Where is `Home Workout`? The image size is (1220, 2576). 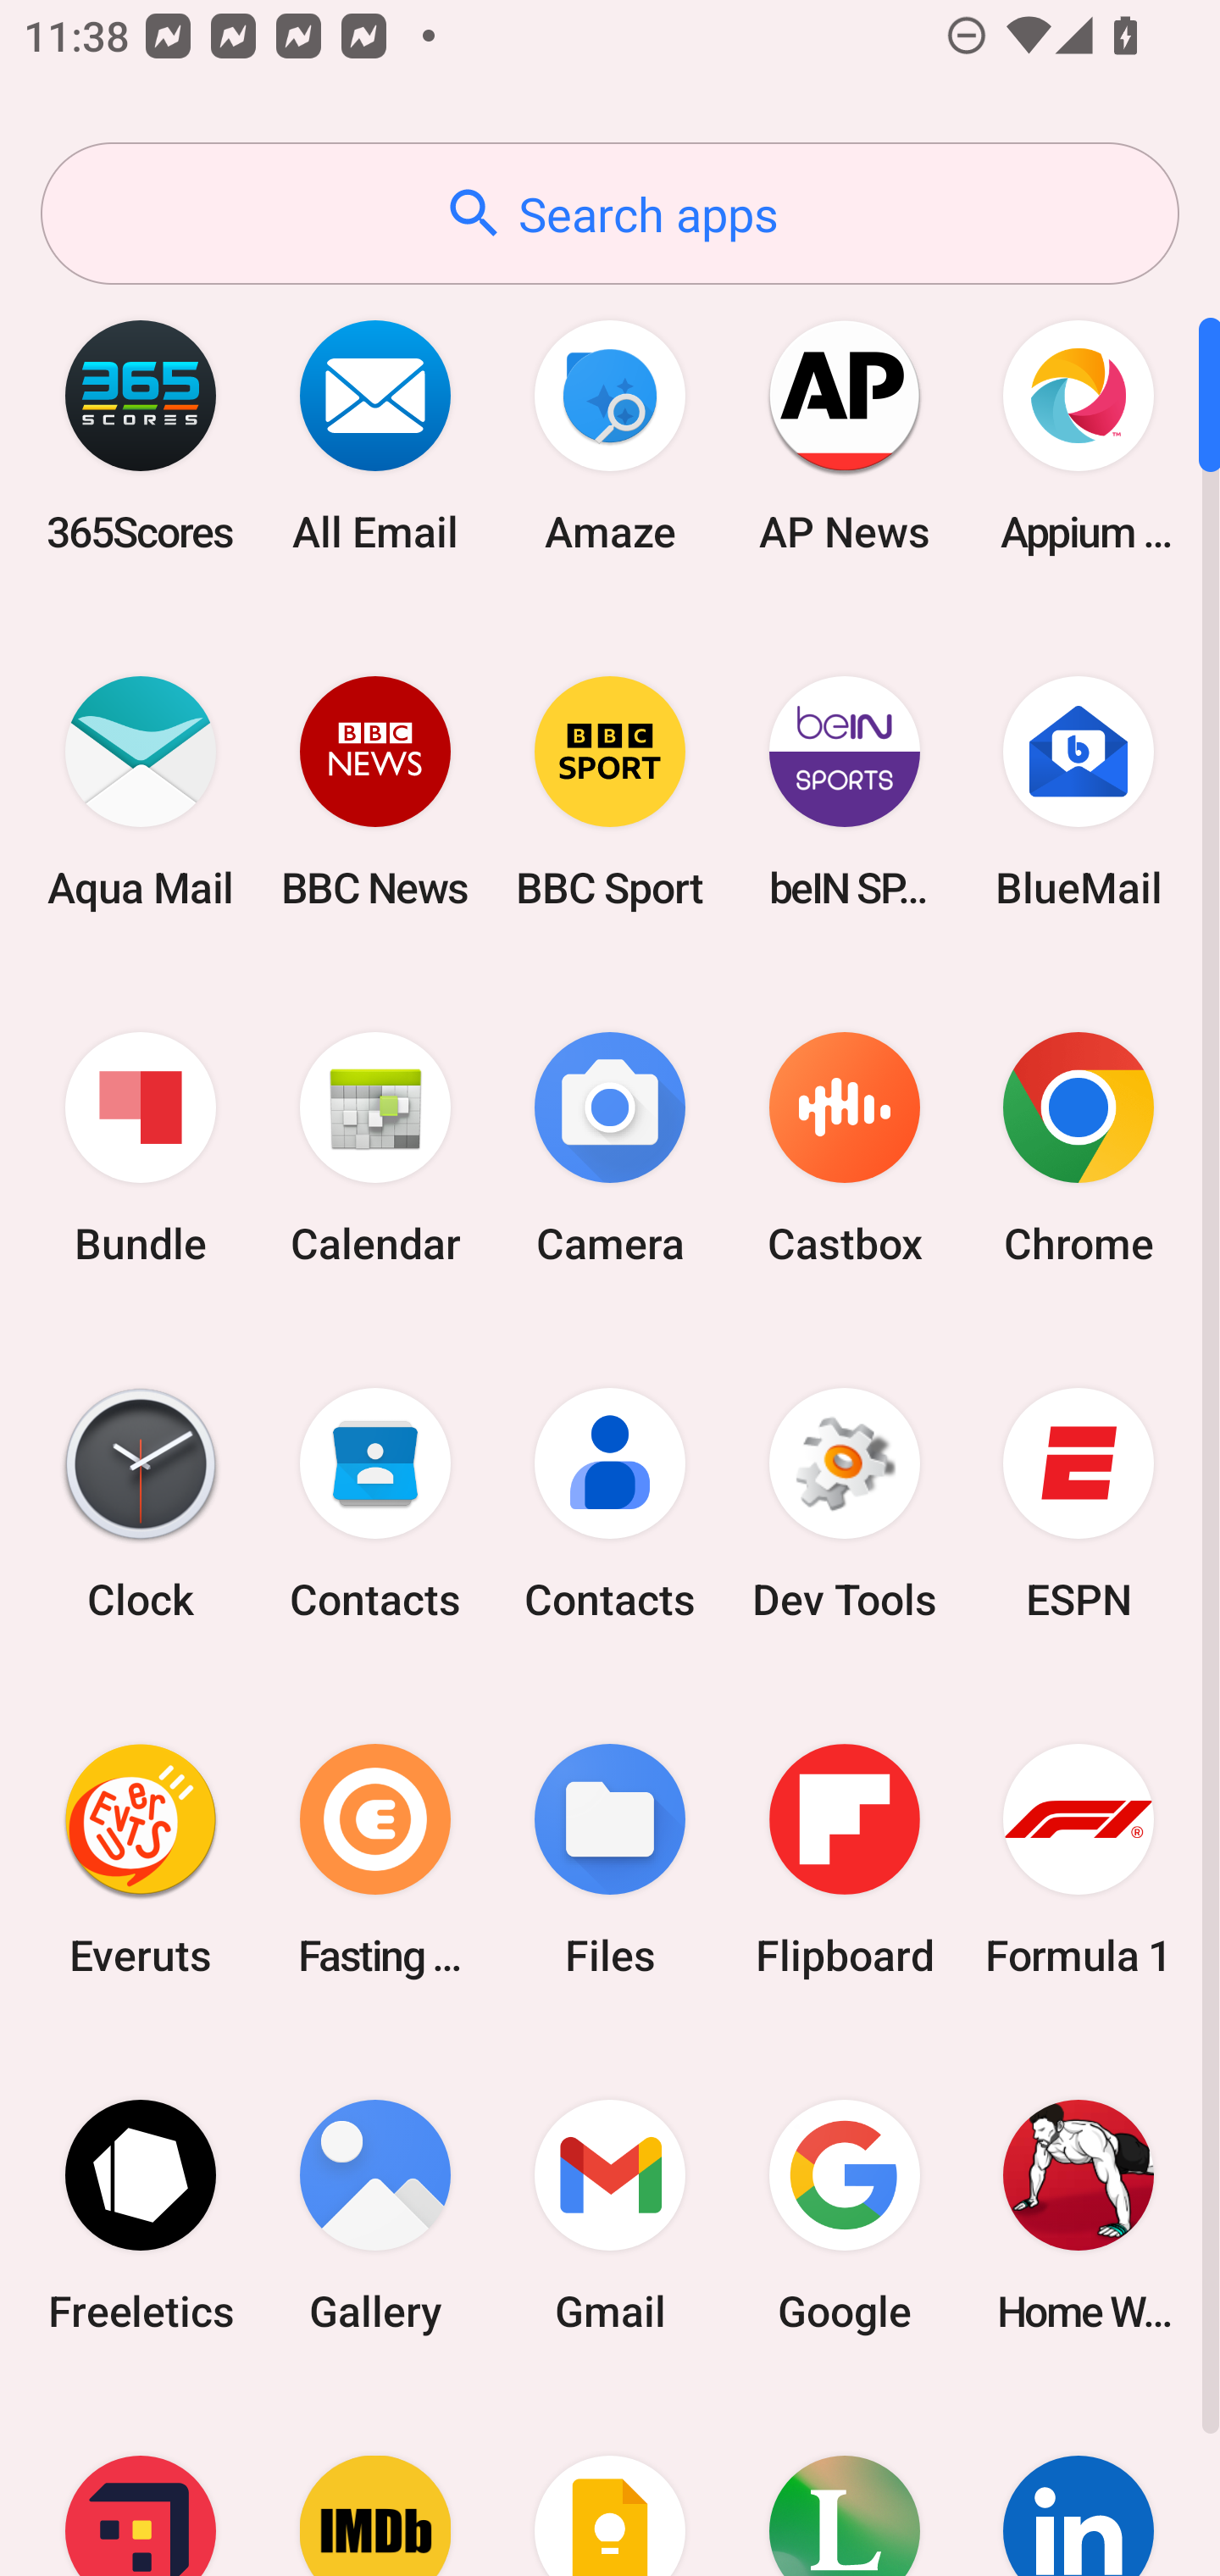
Home Workout is located at coordinates (1079, 2215).